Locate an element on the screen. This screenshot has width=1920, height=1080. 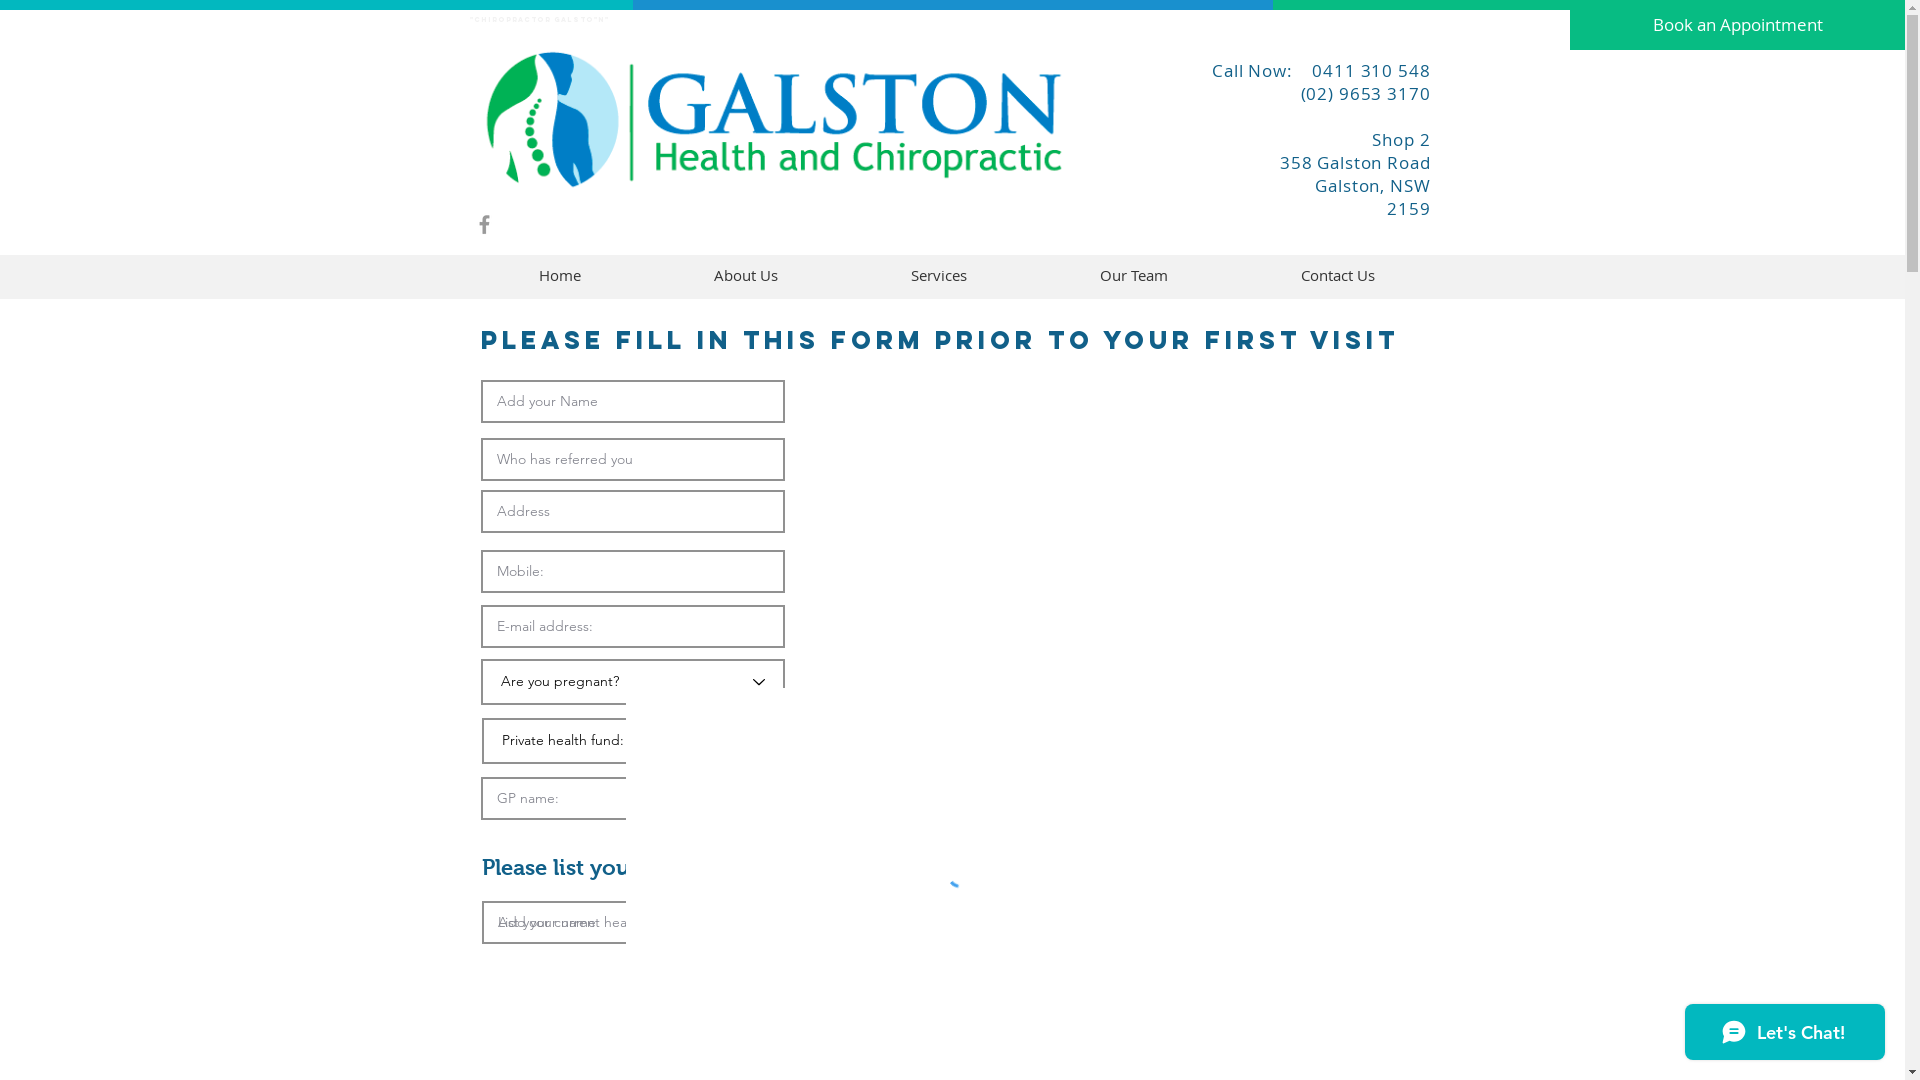
Contact Us is located at coordinates (1338, 276).